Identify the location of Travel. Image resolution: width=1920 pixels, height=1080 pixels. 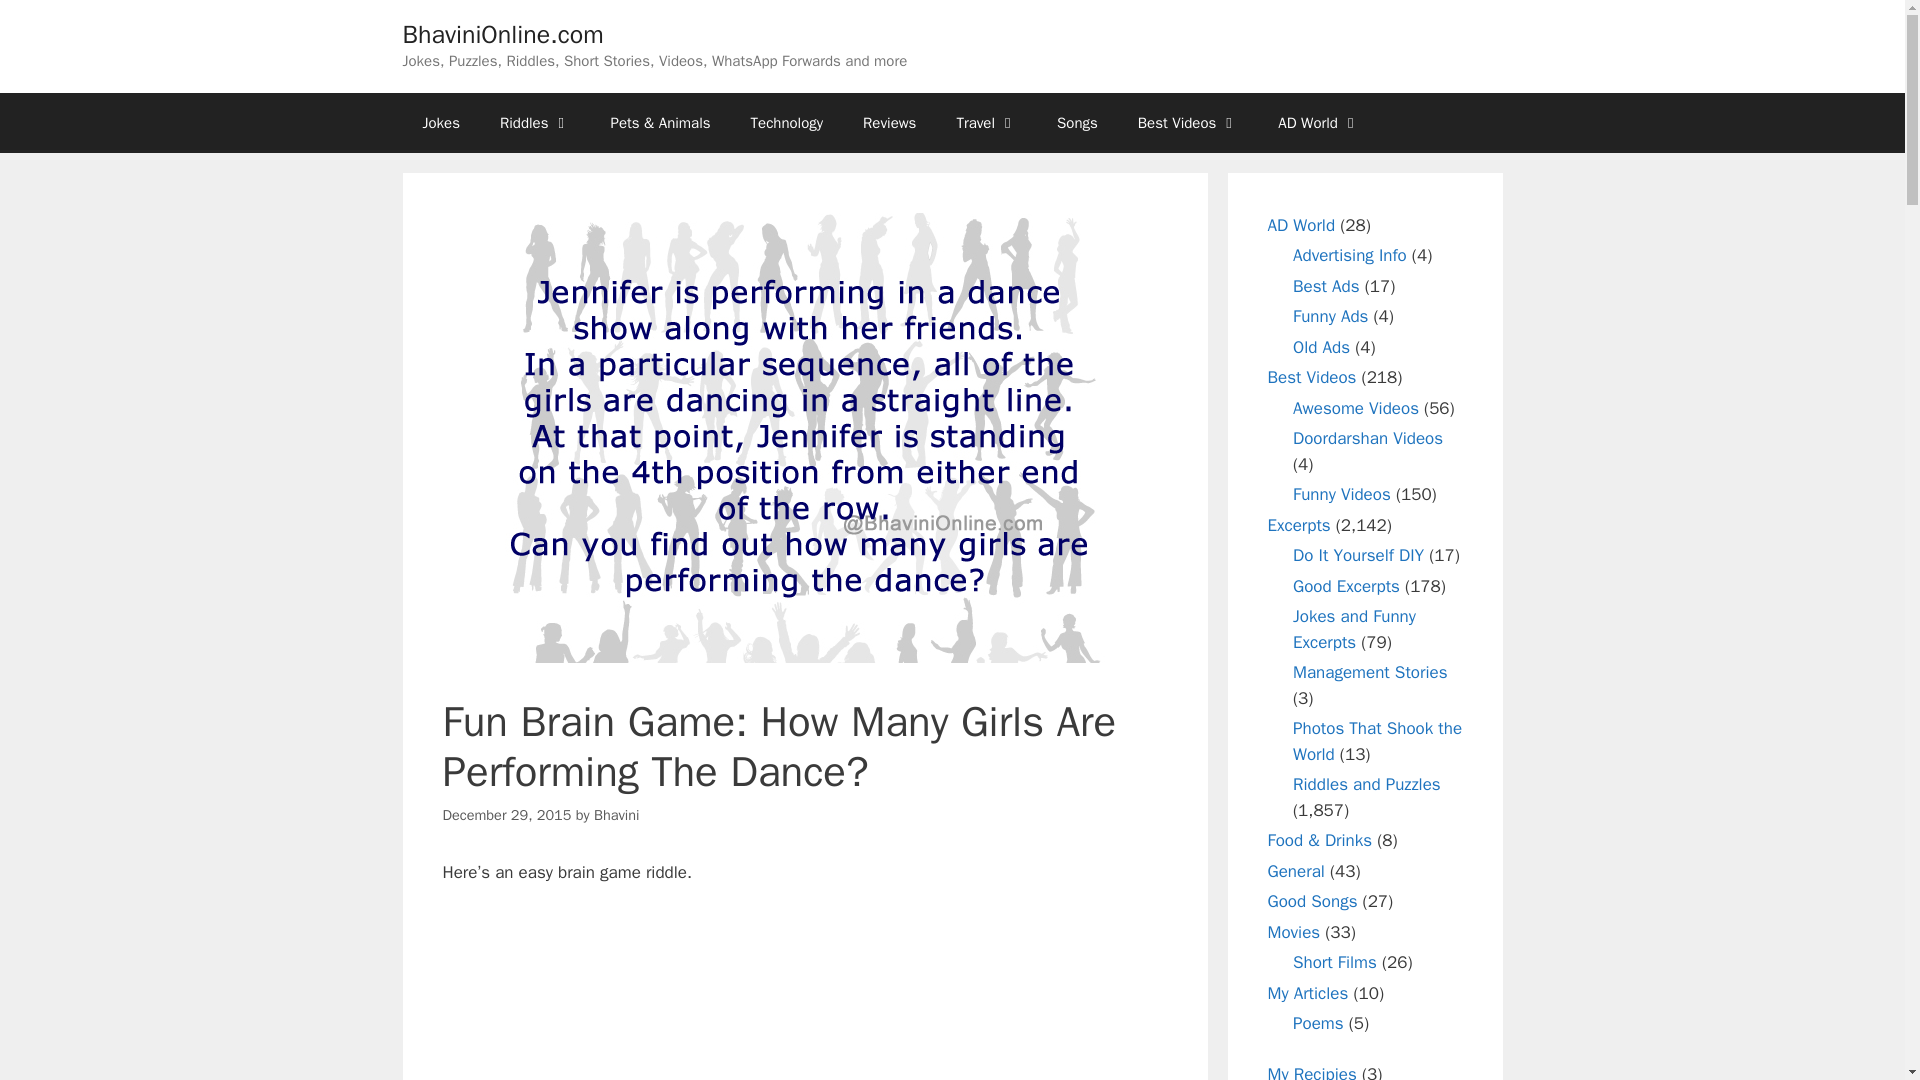
(986, 122).